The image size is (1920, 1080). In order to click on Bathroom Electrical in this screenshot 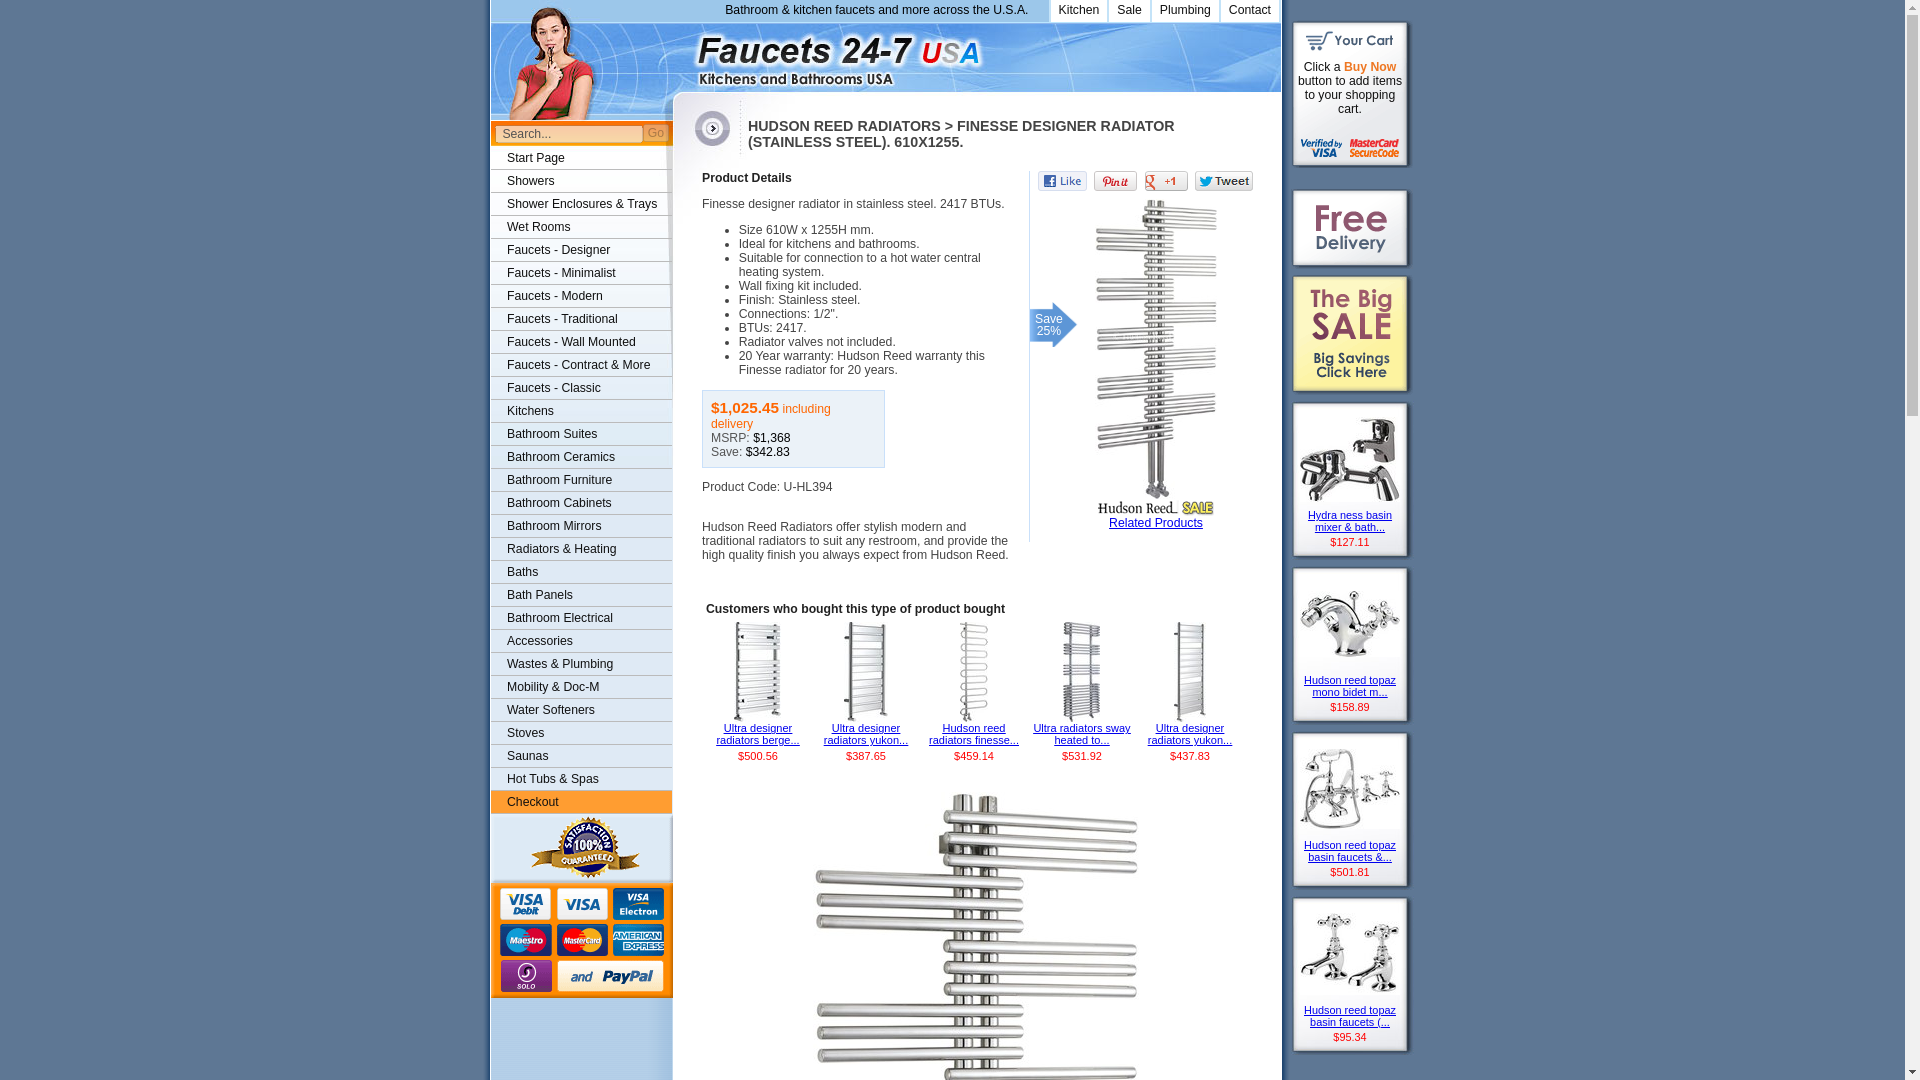, I will do `click(582, 618)`.